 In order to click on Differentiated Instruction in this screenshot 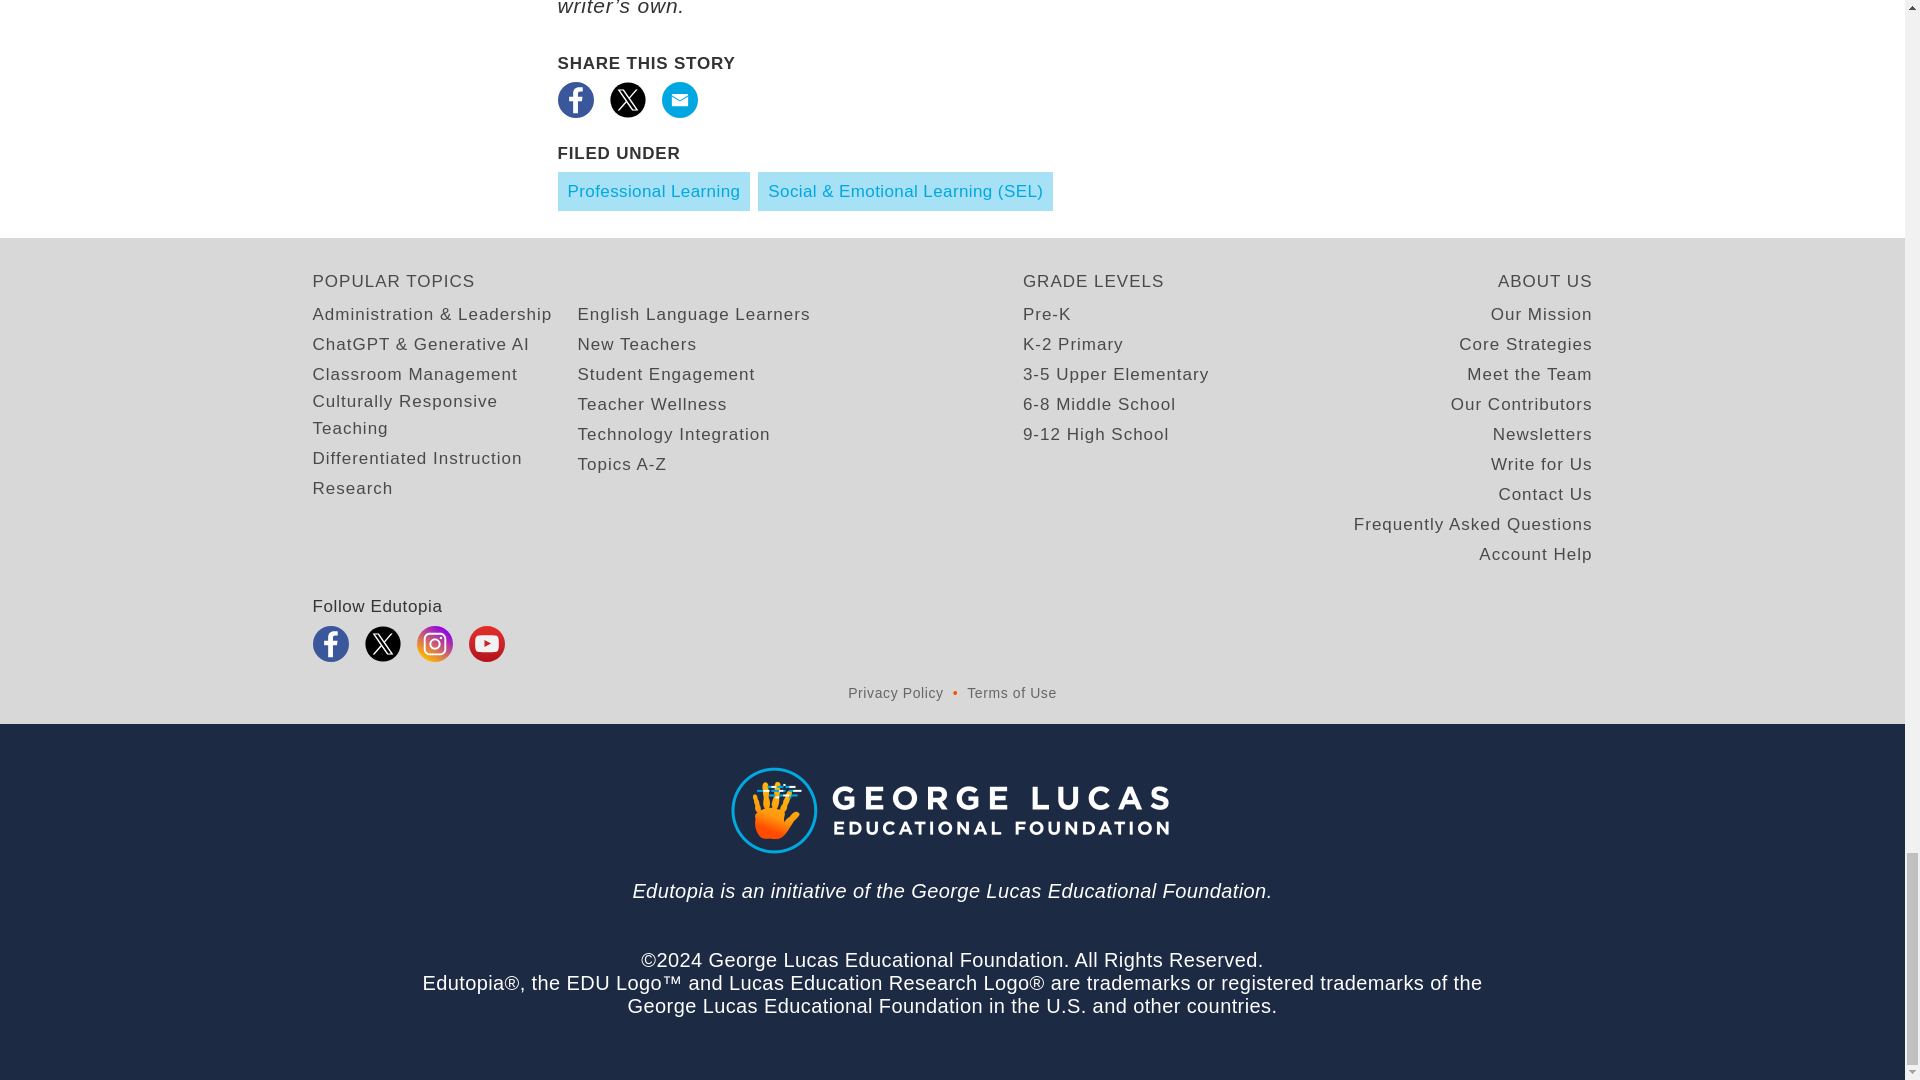, I will do `click(416, 458)`.